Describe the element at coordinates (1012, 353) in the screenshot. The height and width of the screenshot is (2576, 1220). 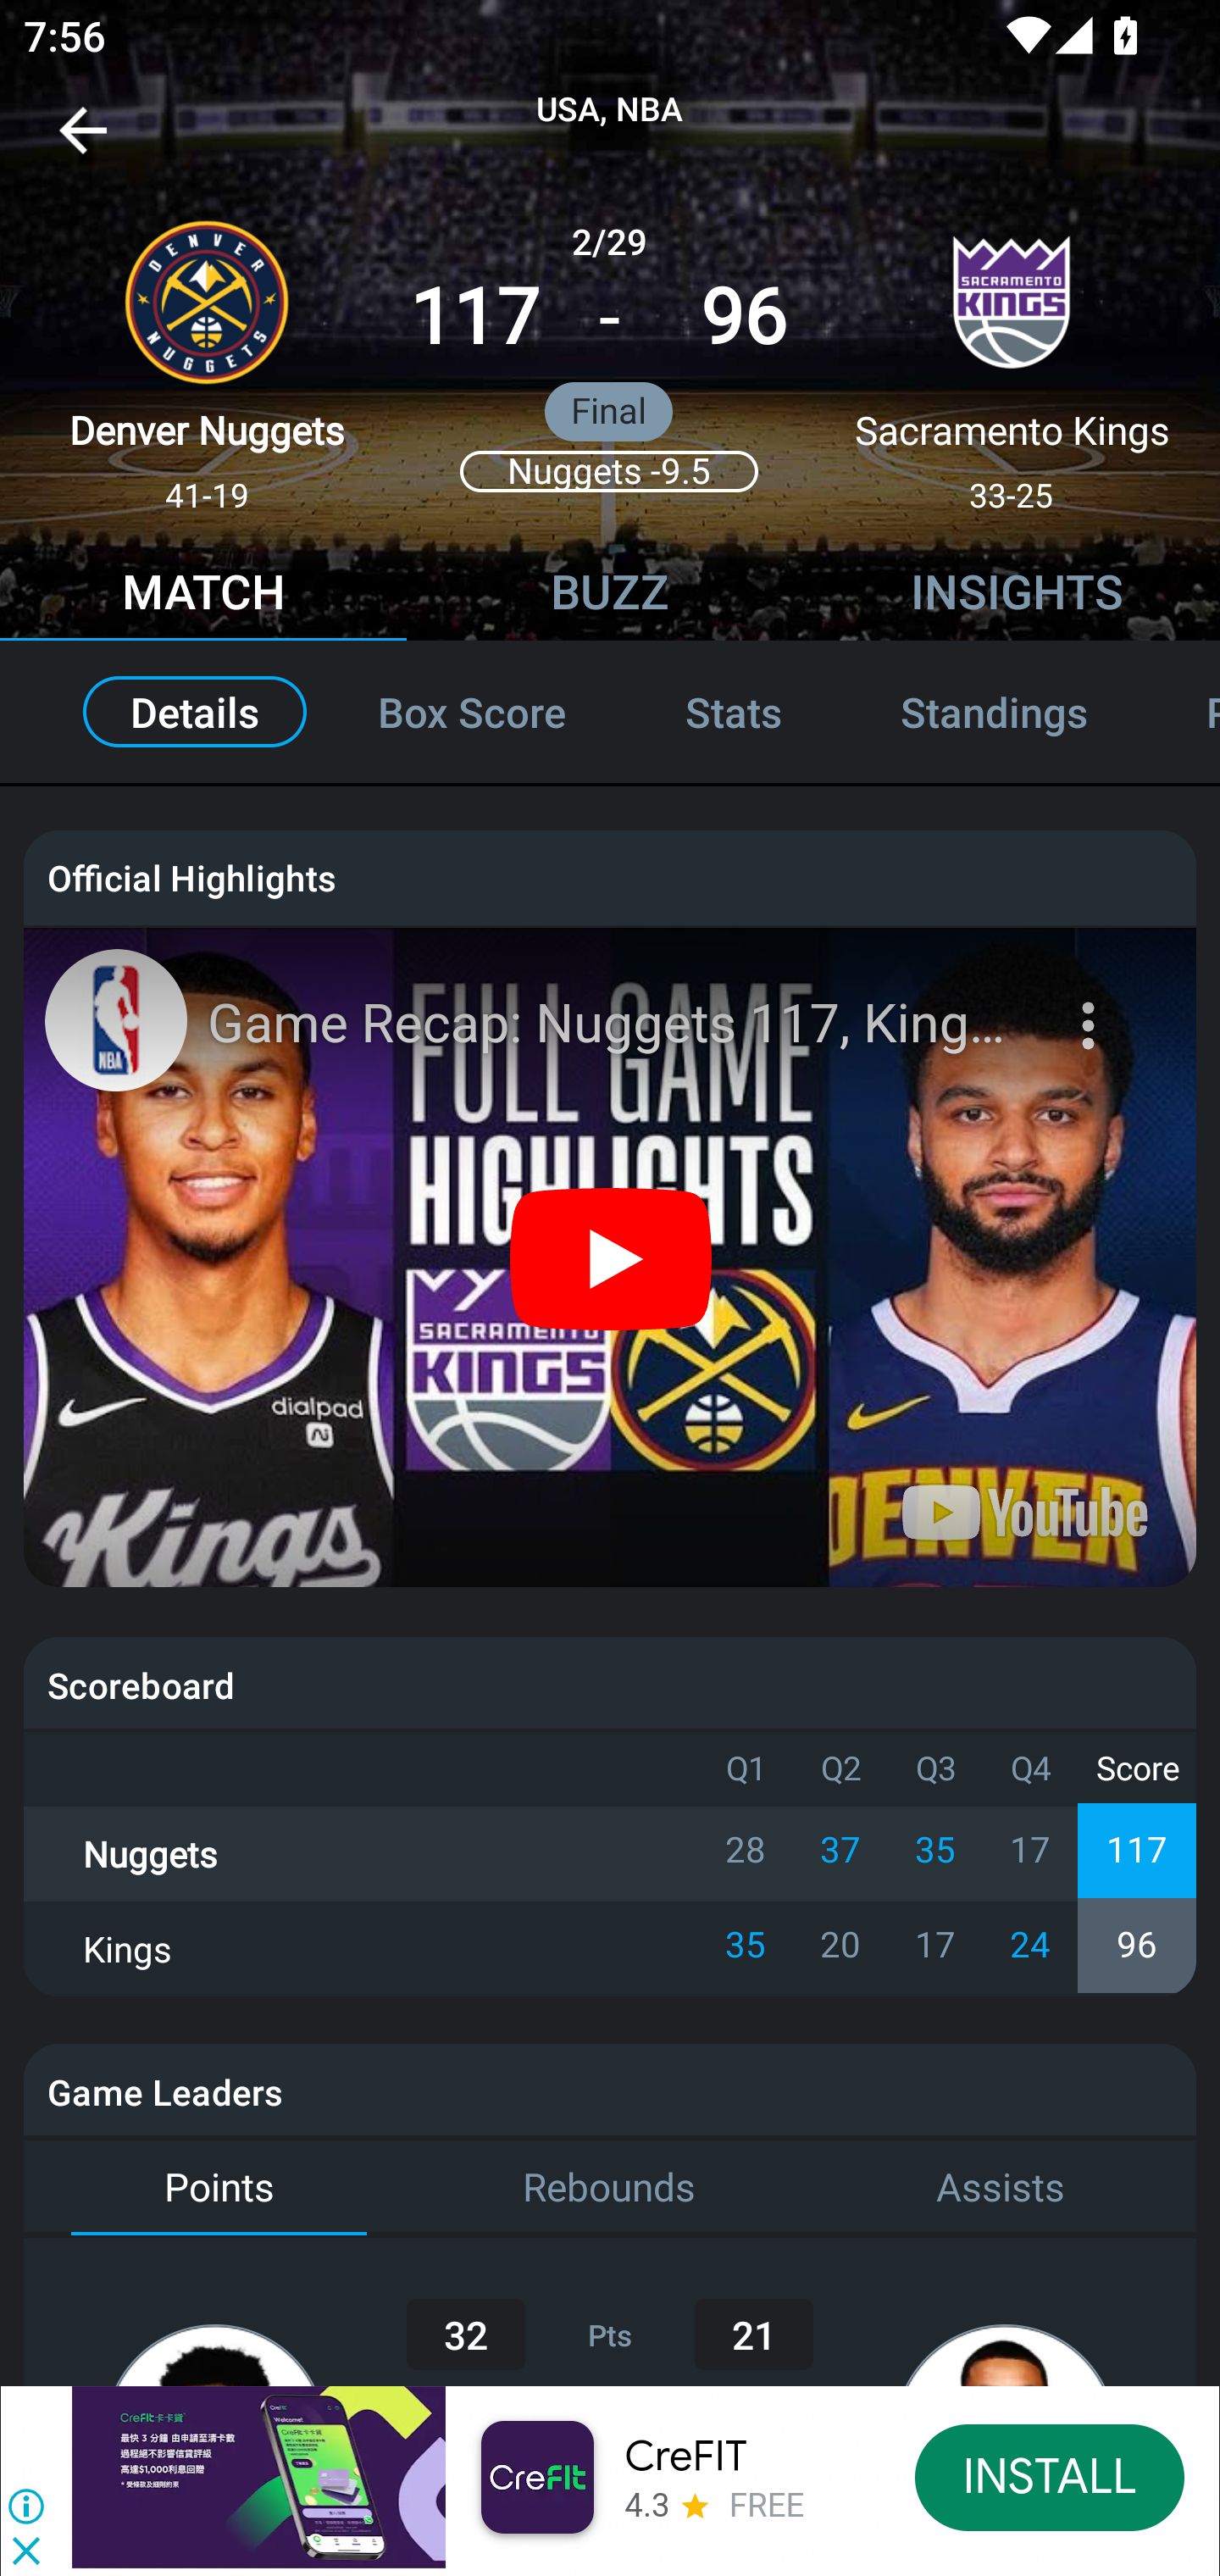
I see `Sacramento Kings 33-25` at that location.